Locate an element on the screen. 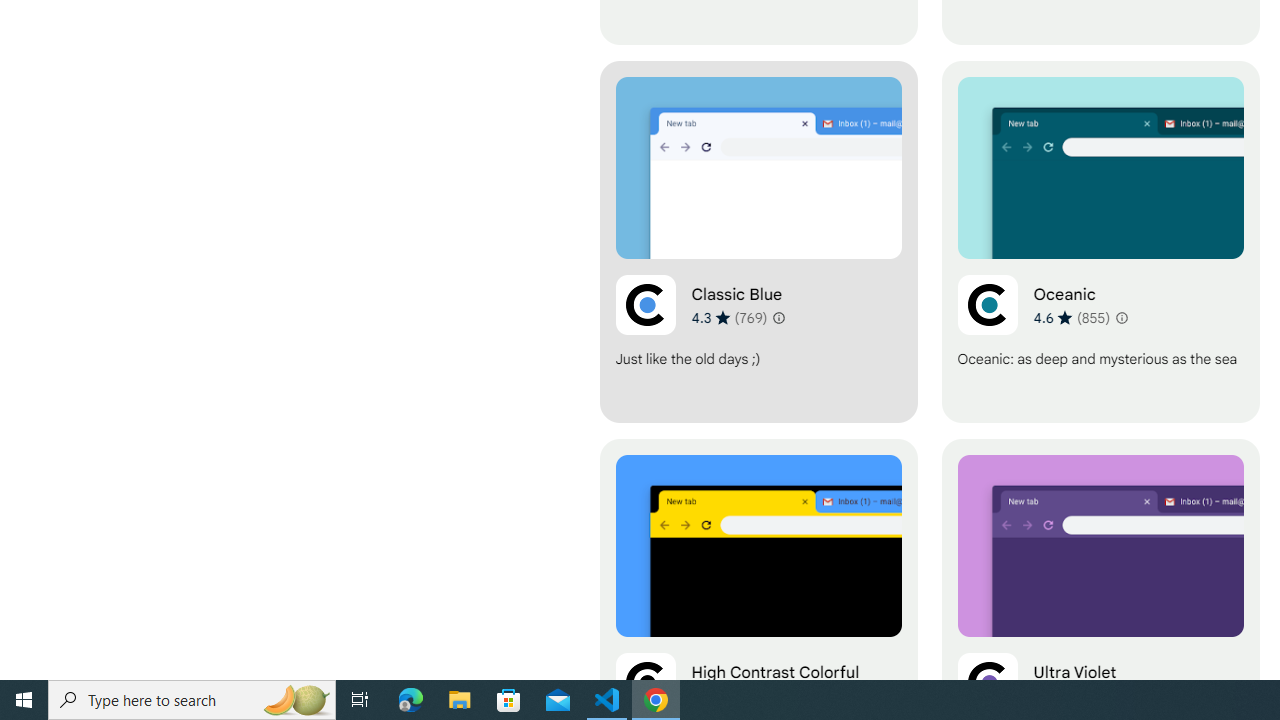  Learn more about results and reviews "Oceanic" is located at coordinates (1120, 318).